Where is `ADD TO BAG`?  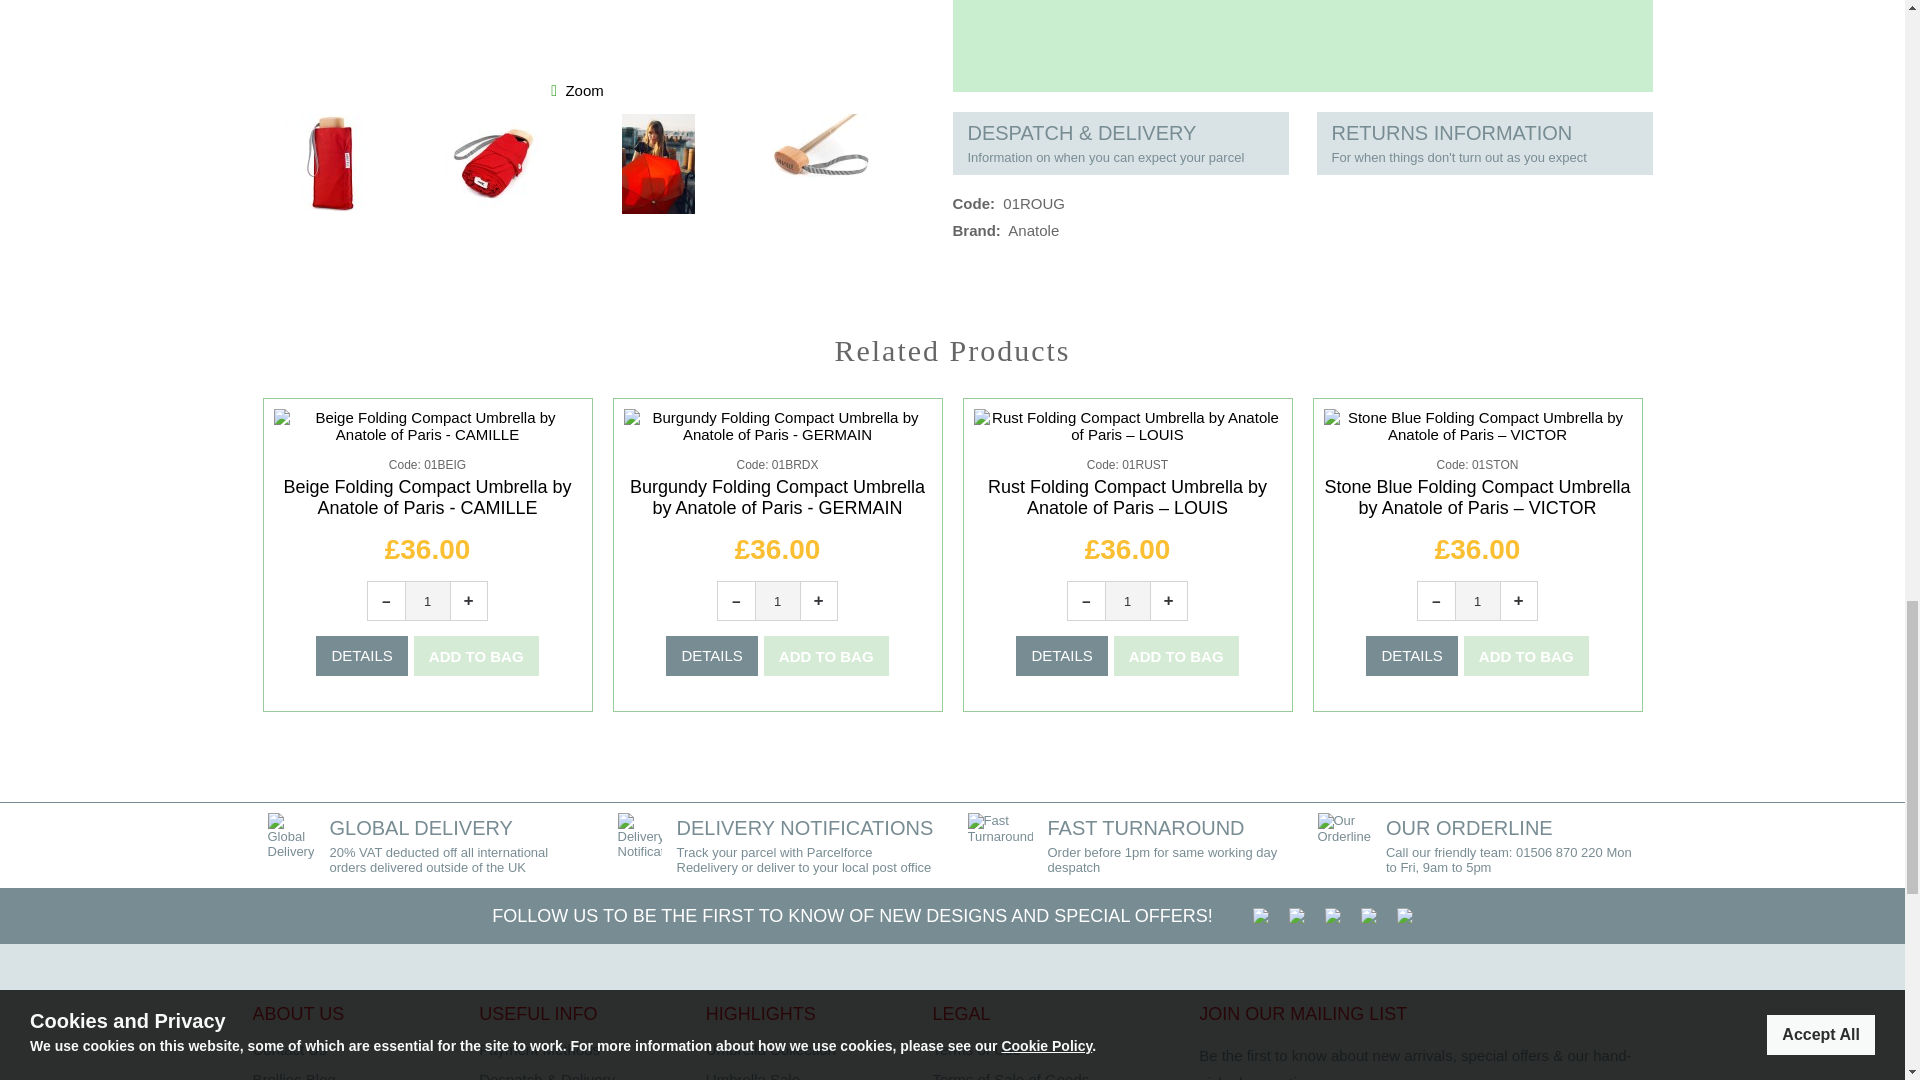
ADD TO BAG is located at coordinates (826, 656).